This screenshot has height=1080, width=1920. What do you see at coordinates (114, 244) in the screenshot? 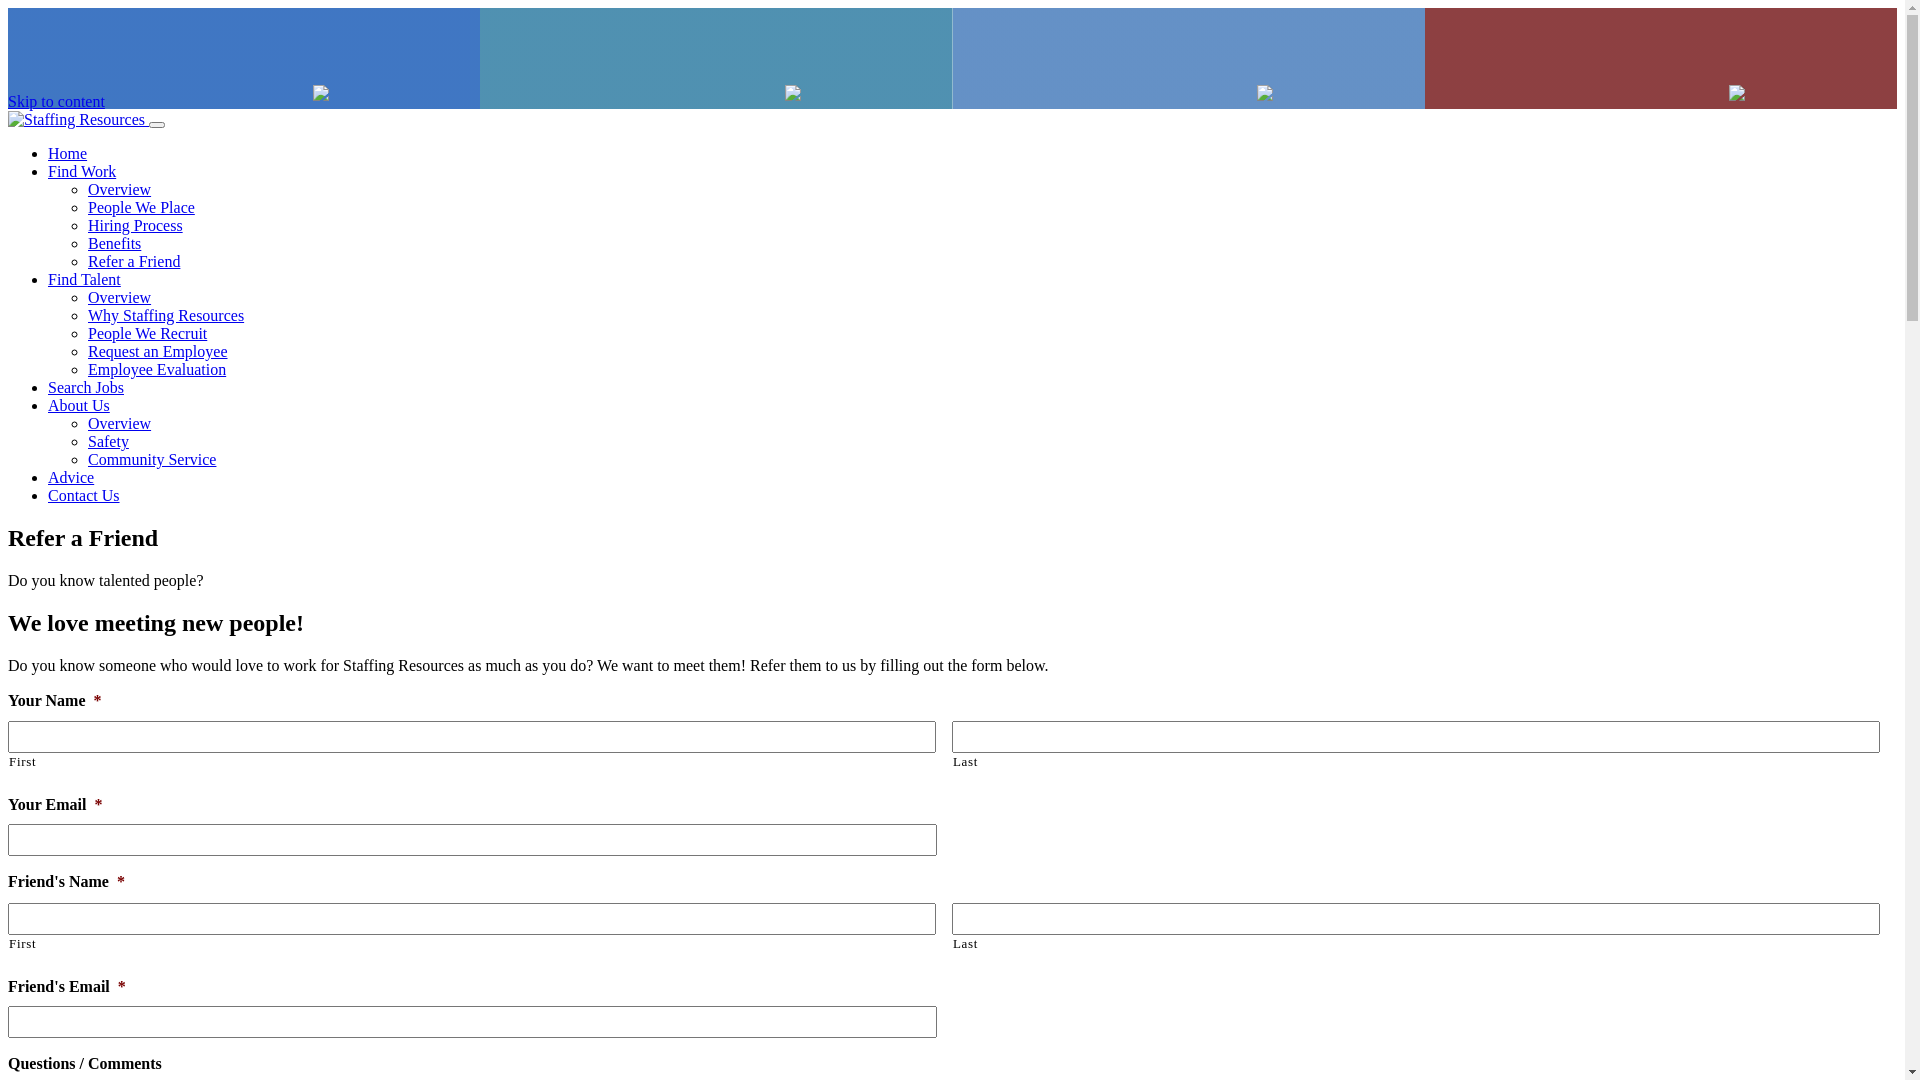
I see `Benefits` at bounding box center [114, 244].